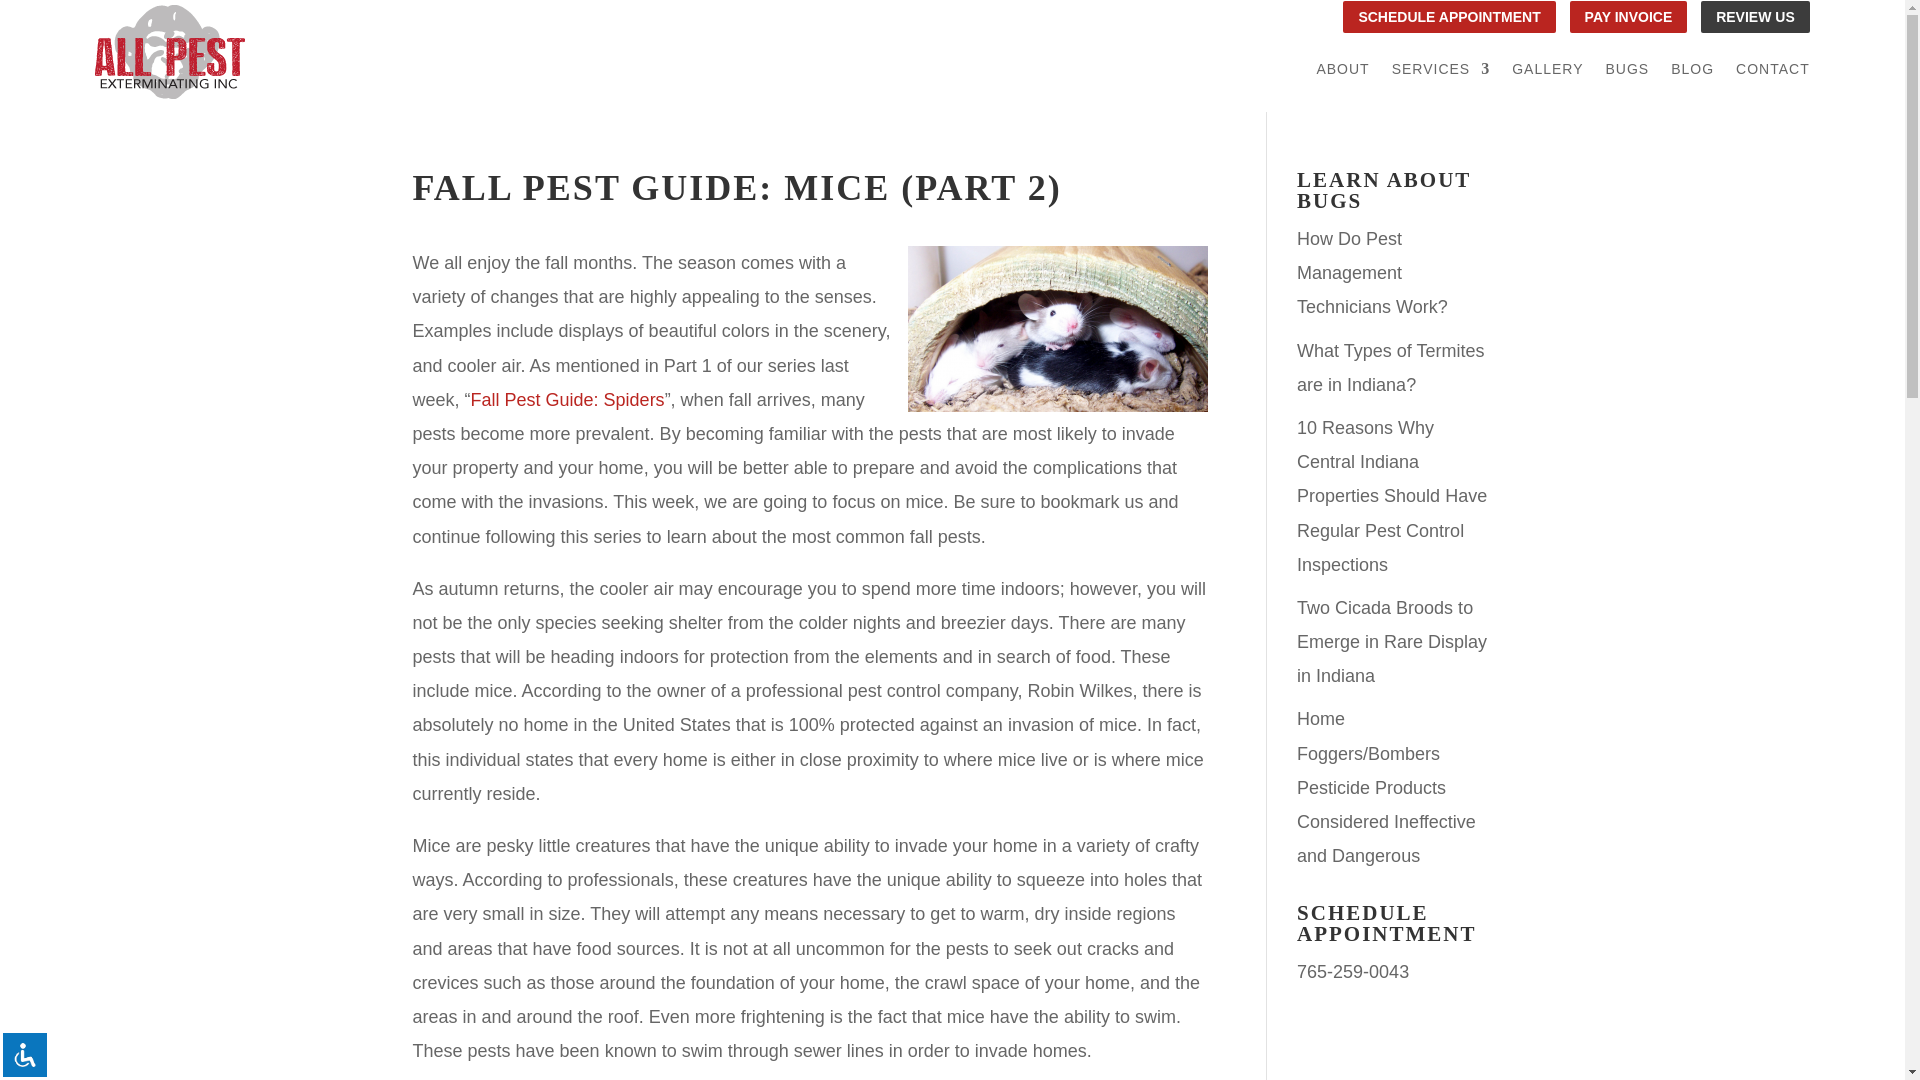 The height and width of the screenshot is (1080, 1920). I want to click on GALLERY, so click(1547, 72).